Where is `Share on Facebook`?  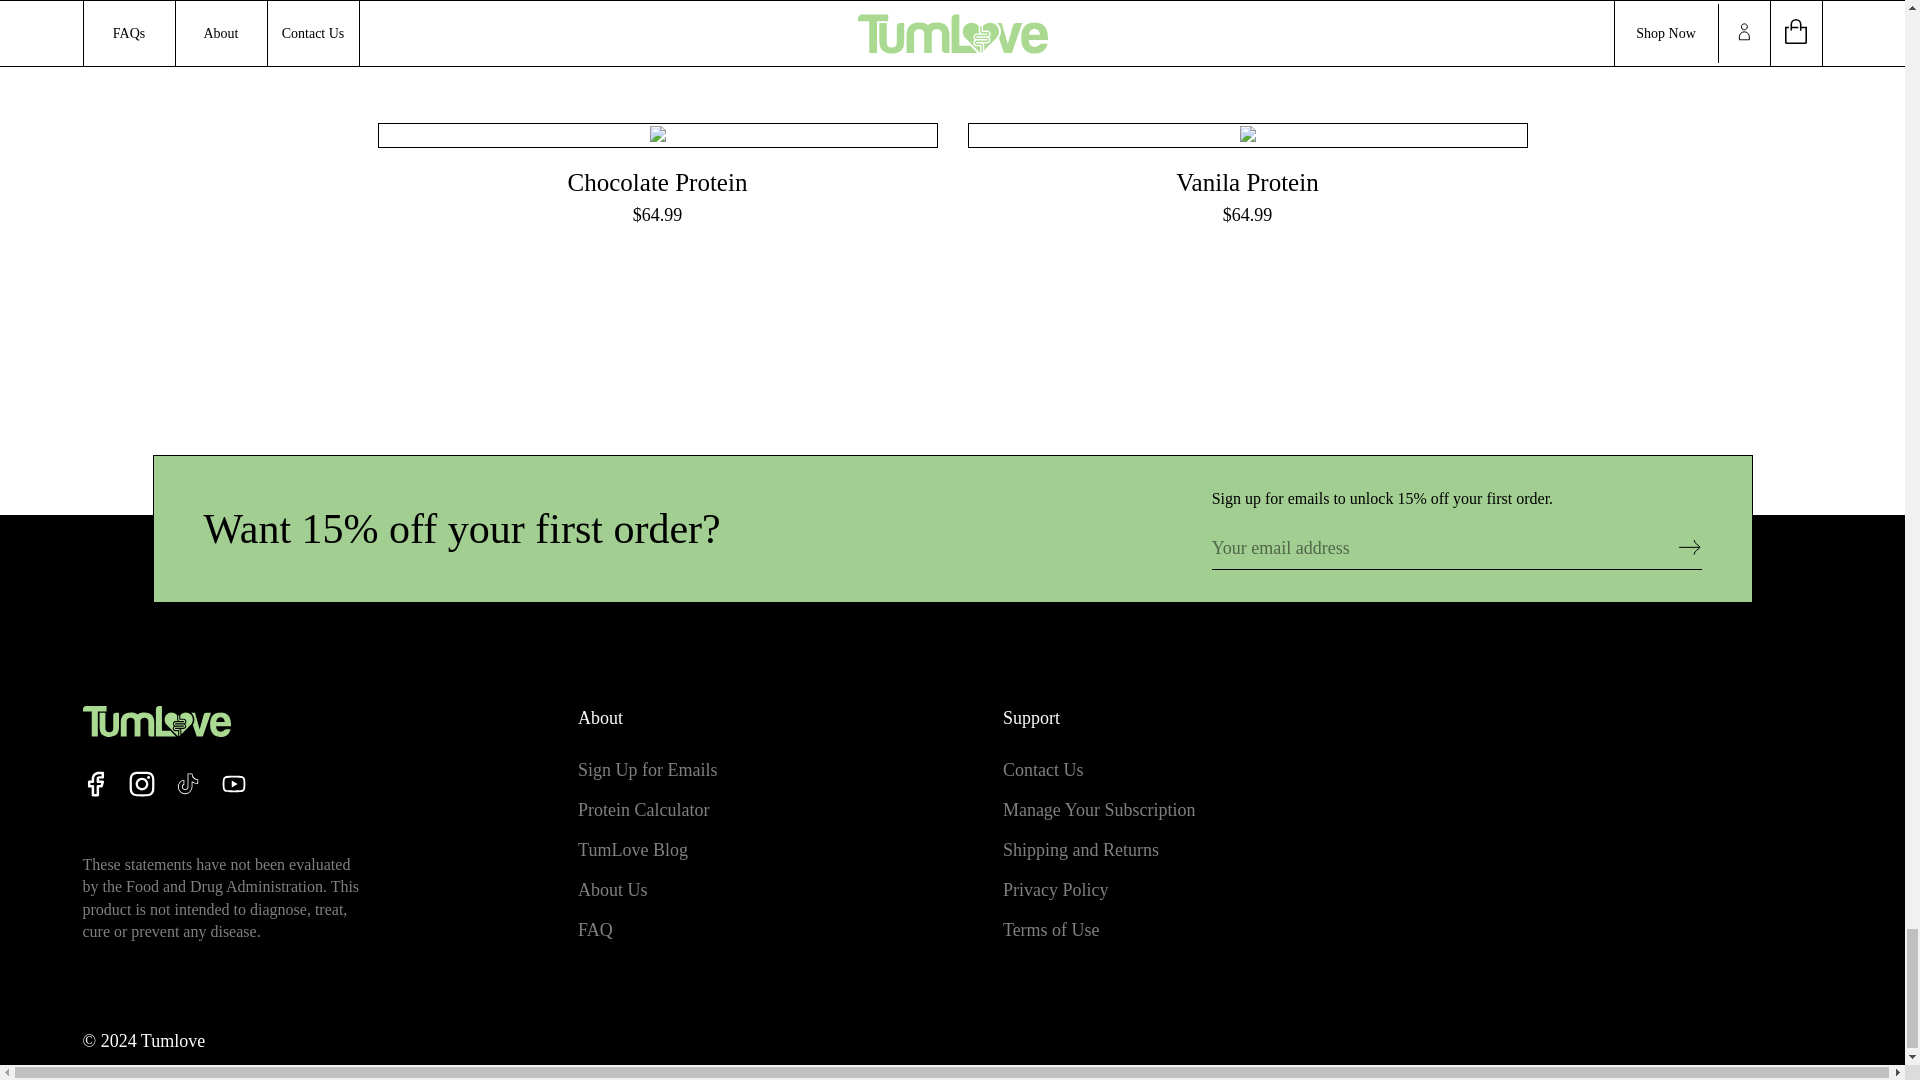
Share on Facebook is located at coordinates (858, 1).